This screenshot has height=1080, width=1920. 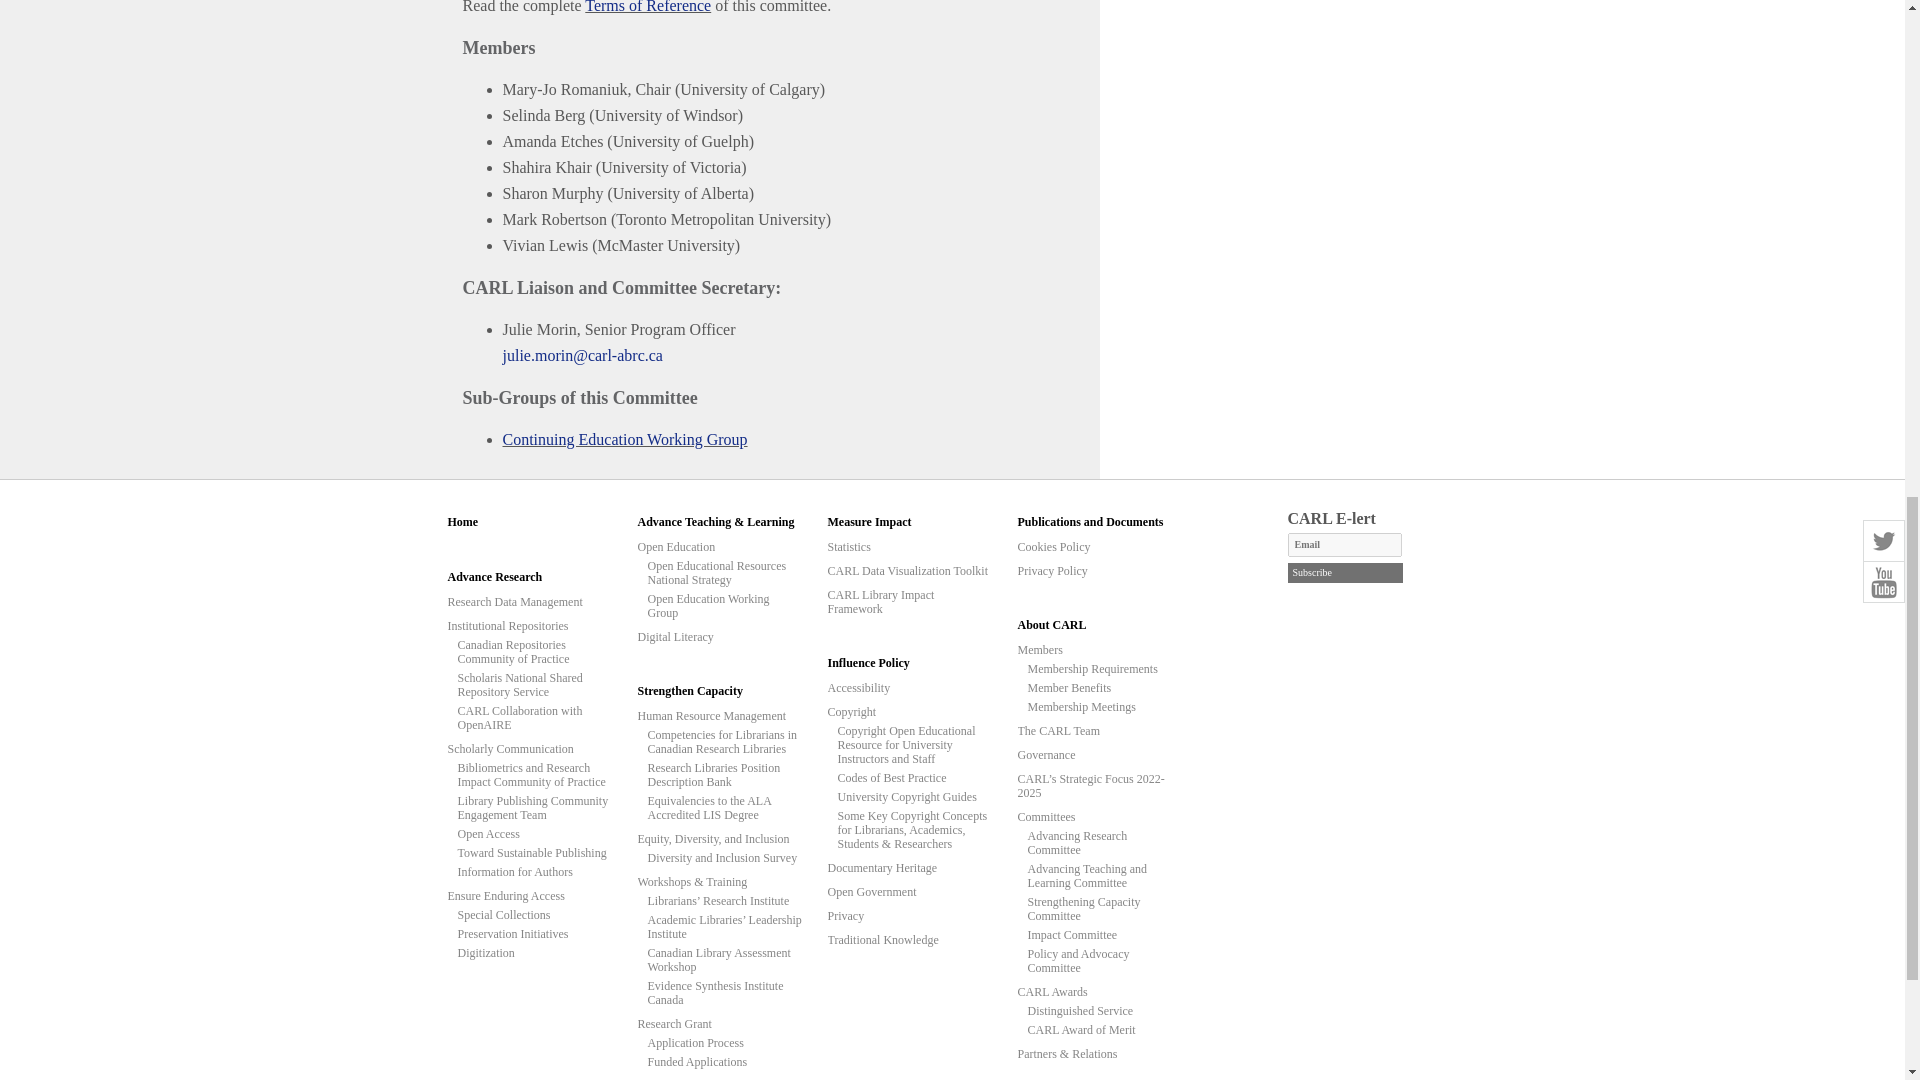 What do you see at coordinates (1346, 572) in the screenshot?
I see `Subscribe` at bounding box center [1346, 572].